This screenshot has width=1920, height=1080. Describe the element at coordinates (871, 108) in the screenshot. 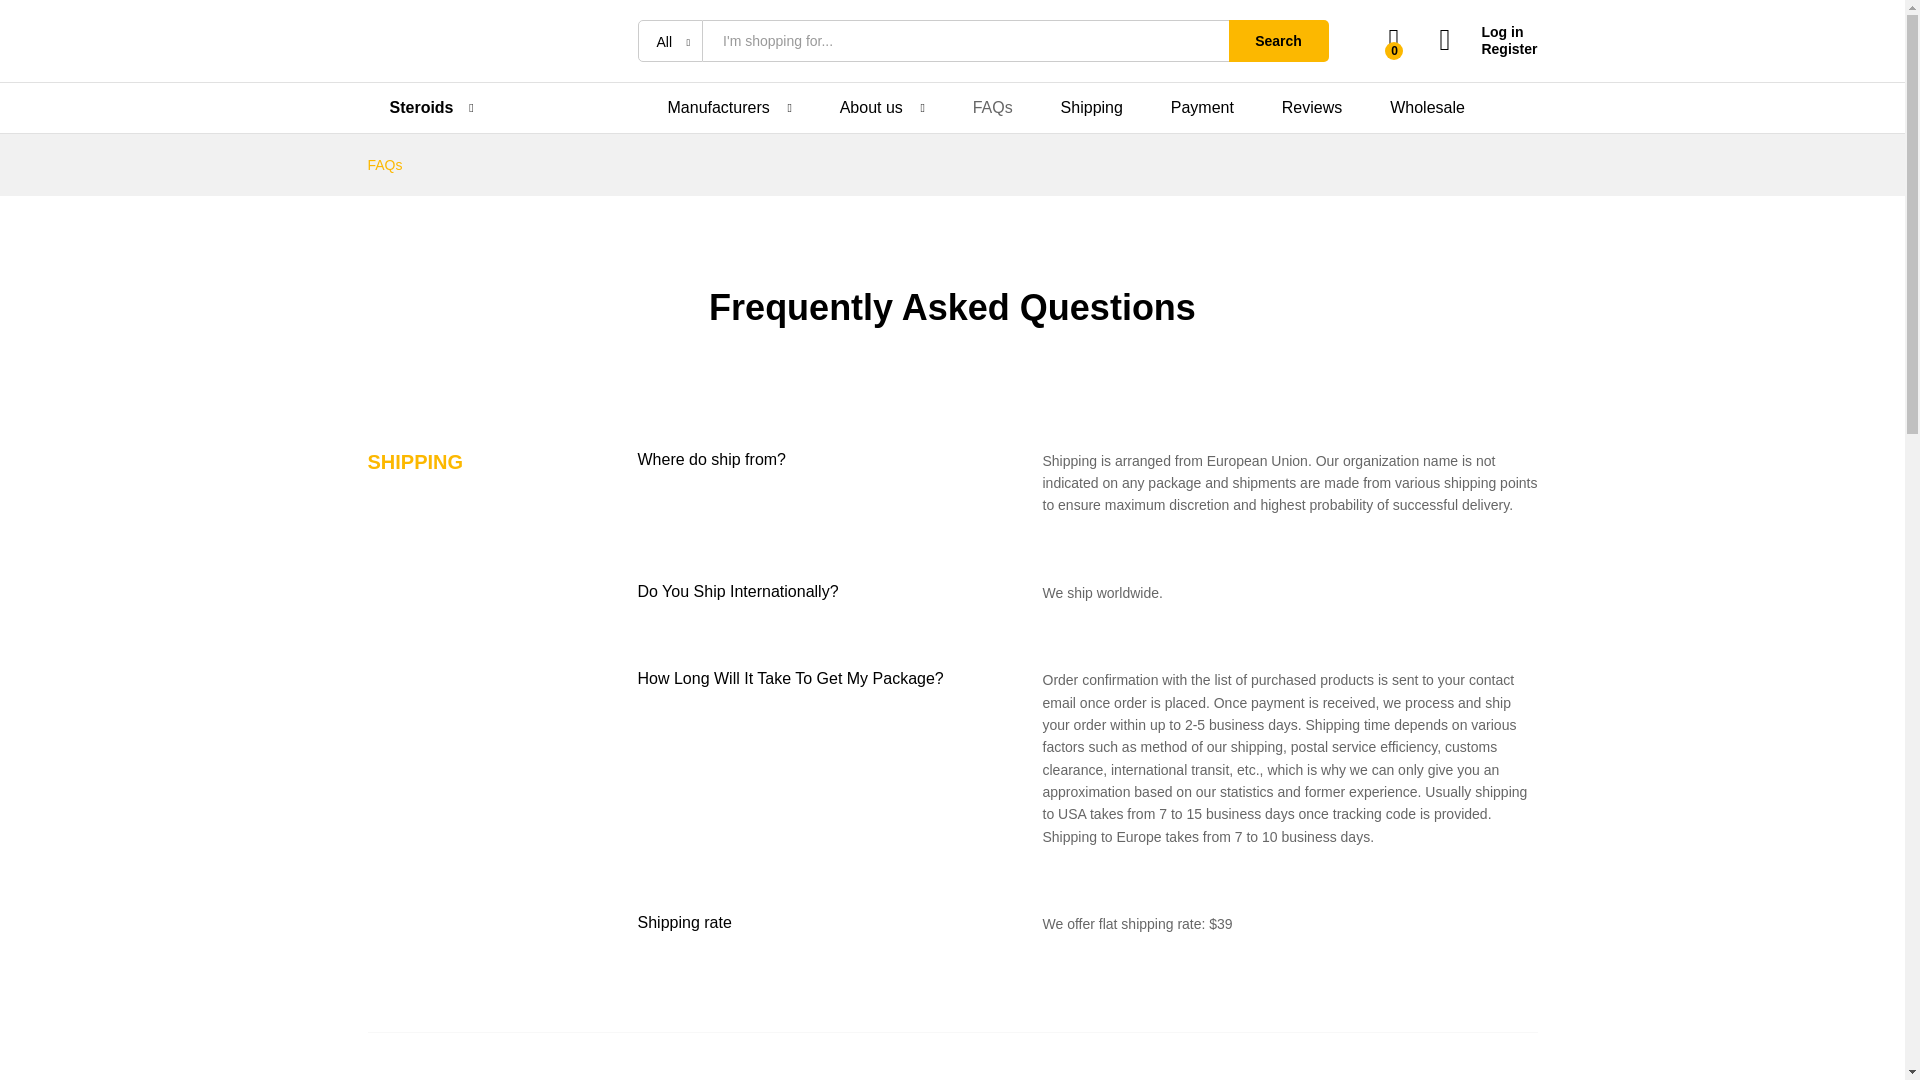

I see `About us` at that location.